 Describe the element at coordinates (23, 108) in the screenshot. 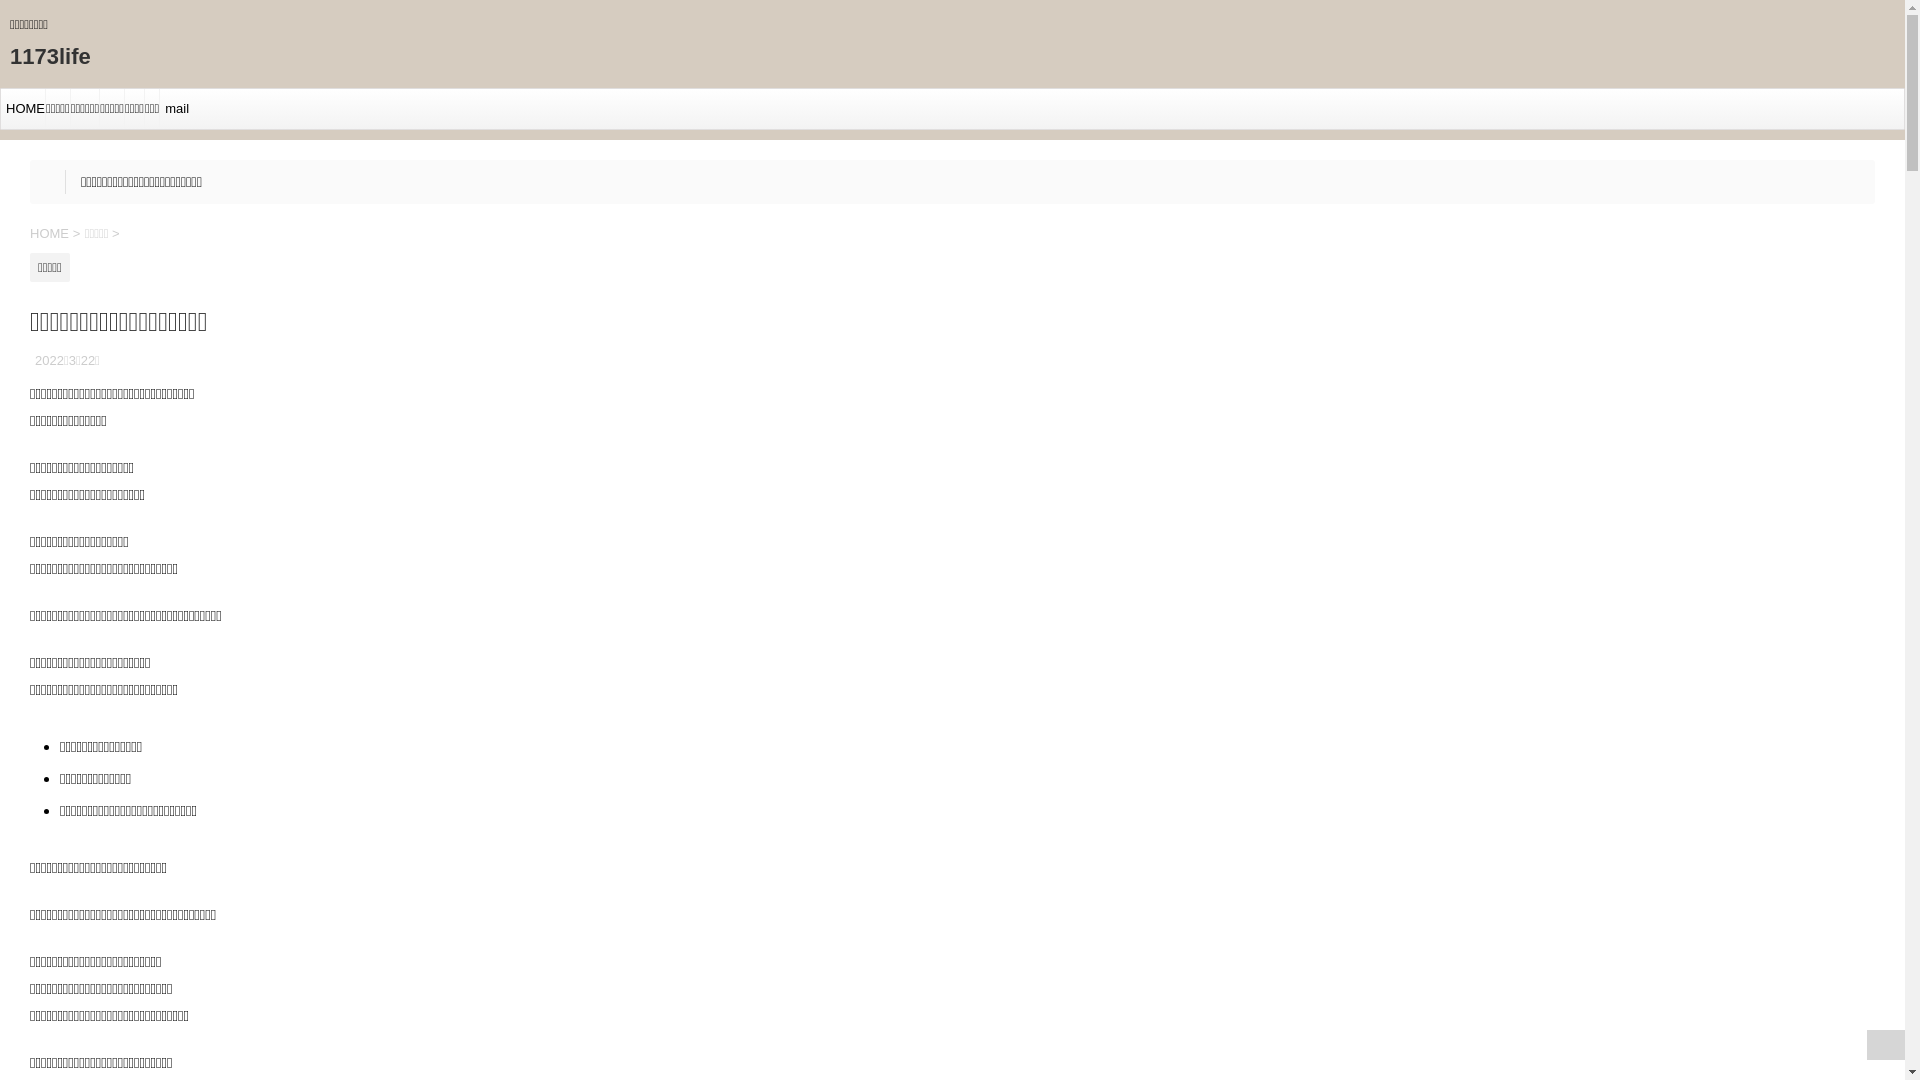

I see `HOME` at that location.